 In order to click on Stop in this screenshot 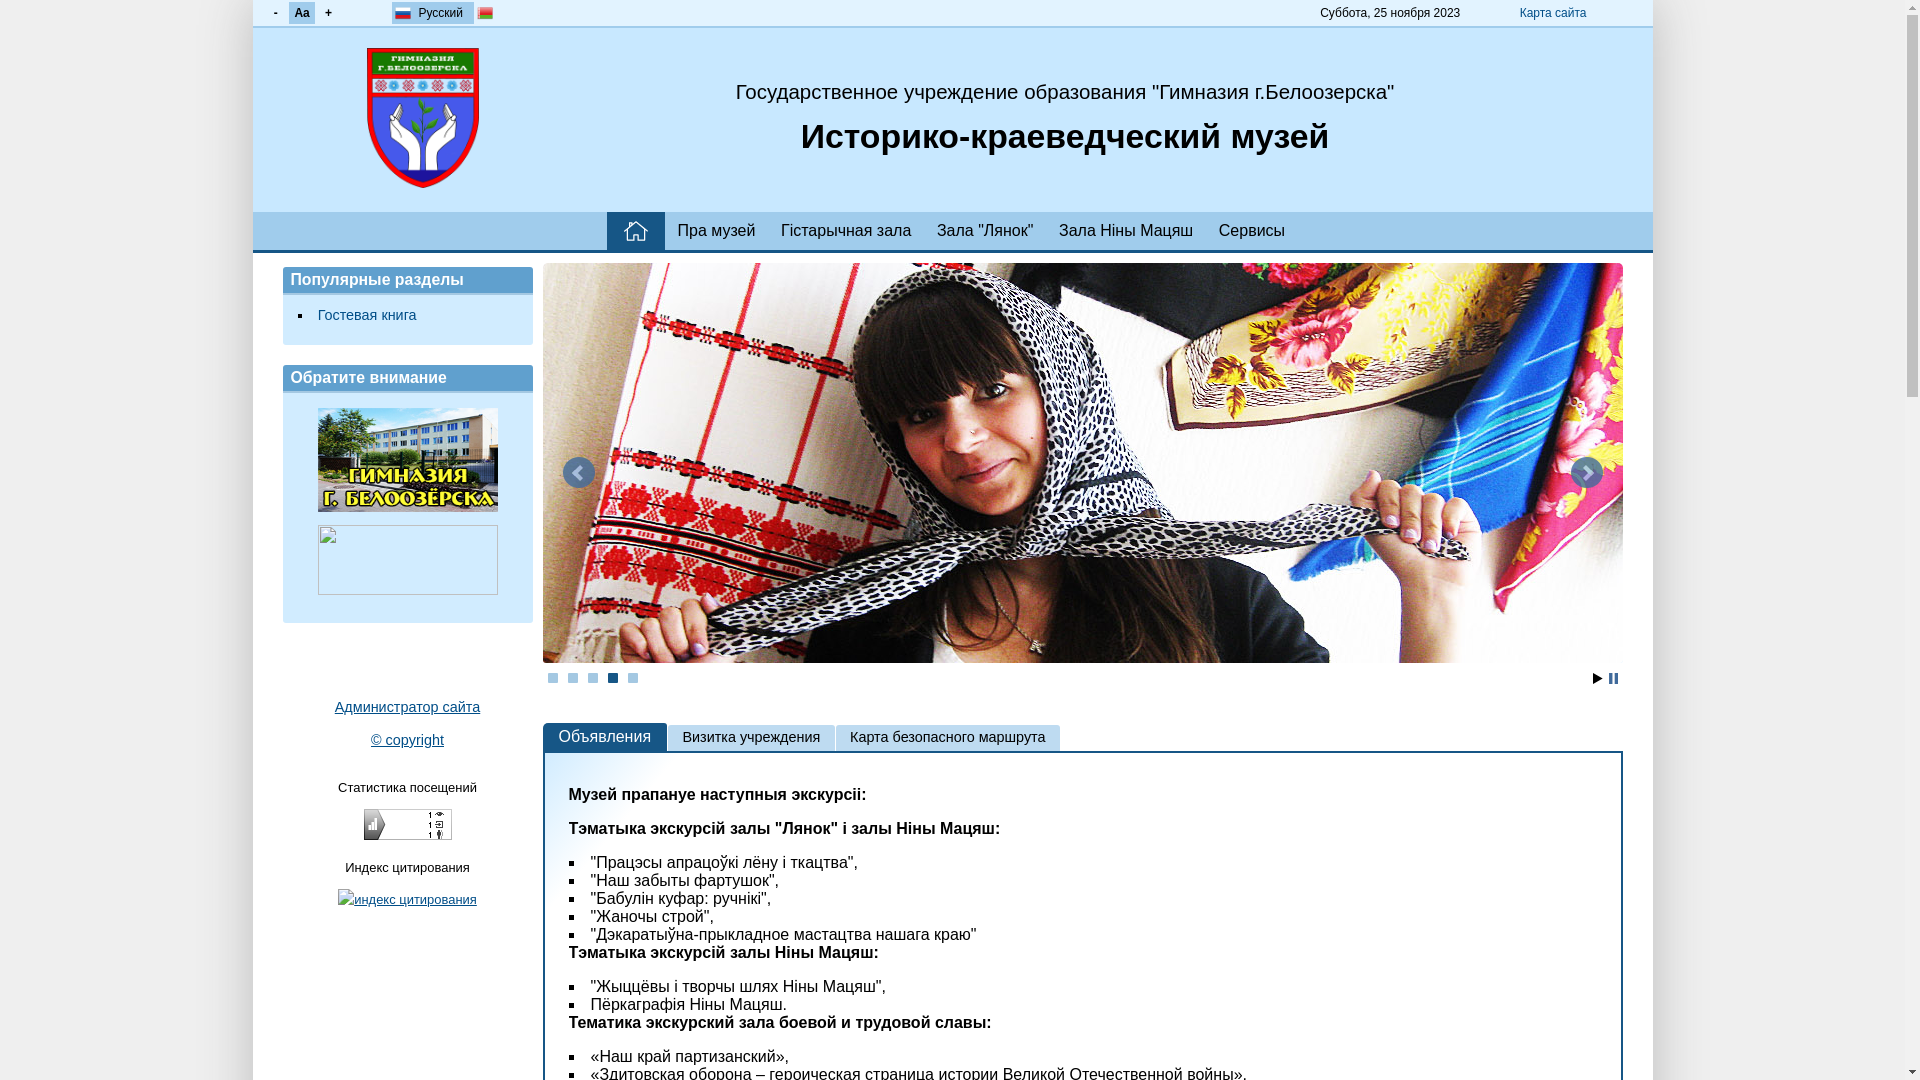, I will do `click(1612, 678)`.